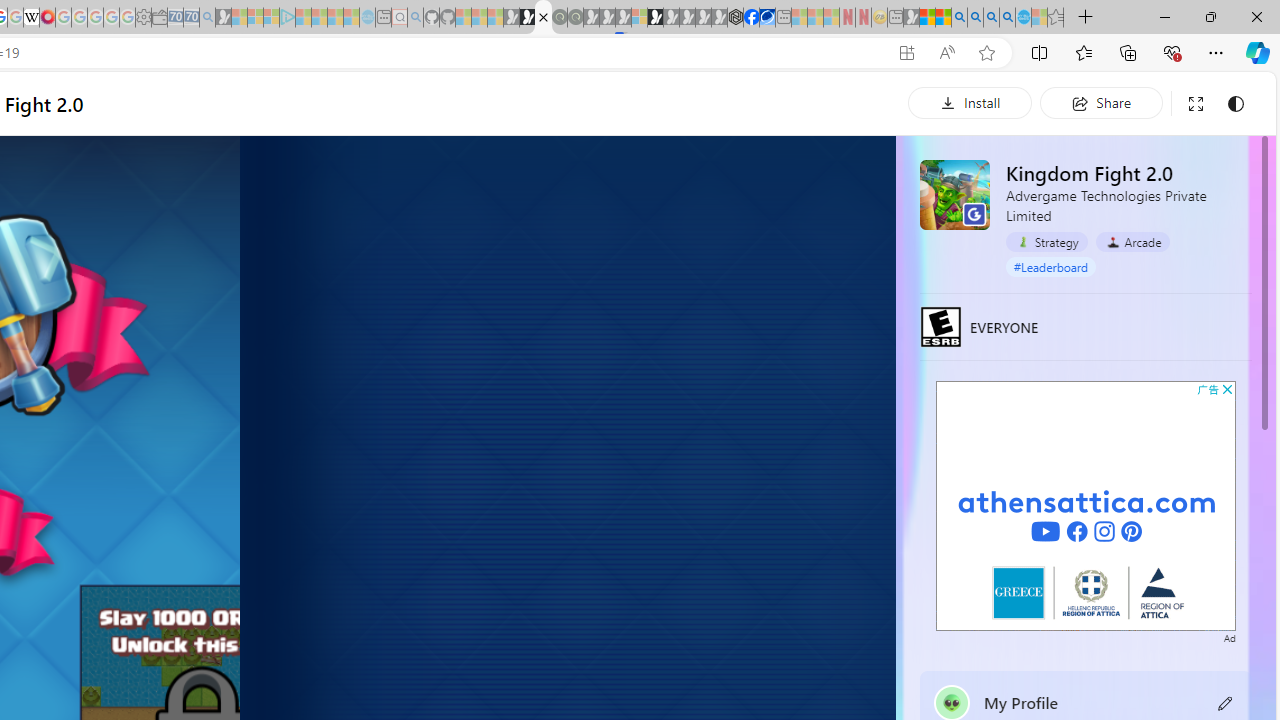 The image size is (1280, 720). What do you see at coordinates (970, 102) in the screenshot?
I see `Install` at bounding box center [970, 102].